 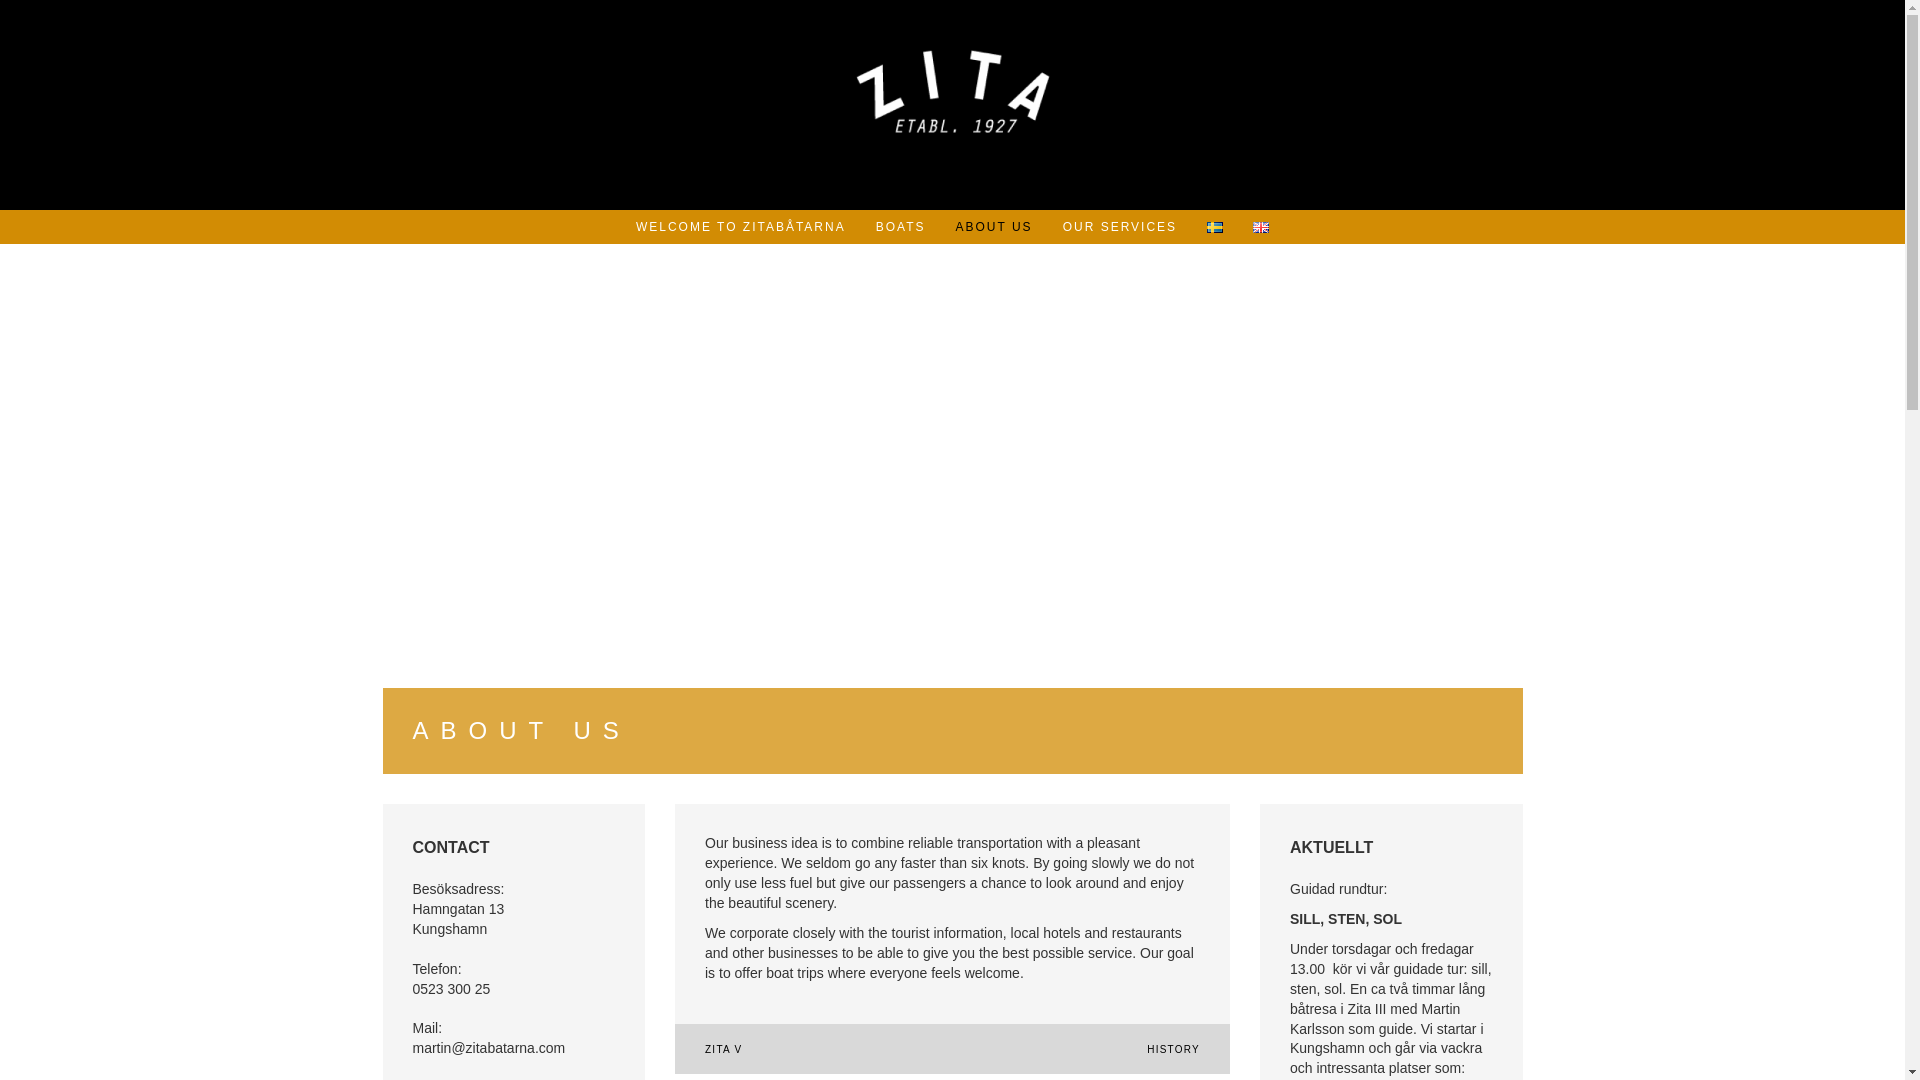 I want to click on ZITA V, so click(x=722, y=1050).